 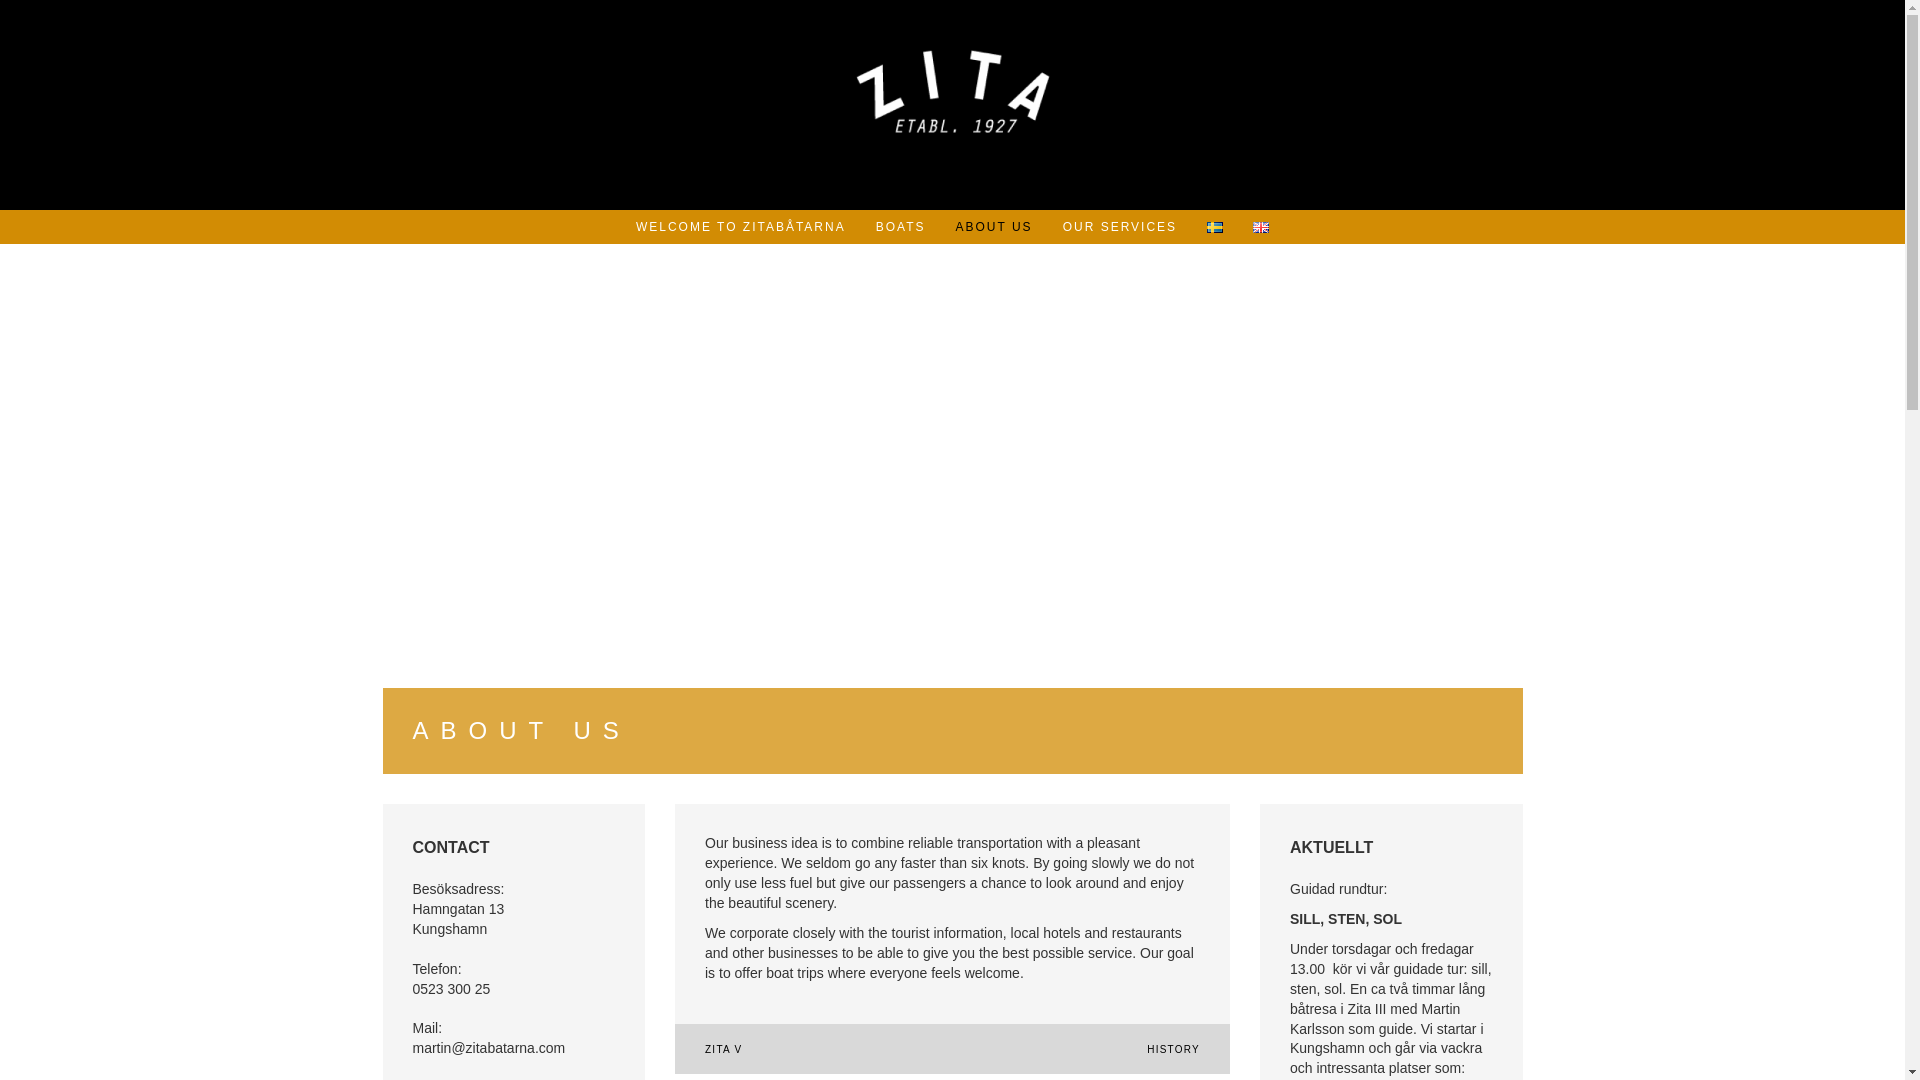 I want to click on ZITA V, so click(x=722, y=1050).